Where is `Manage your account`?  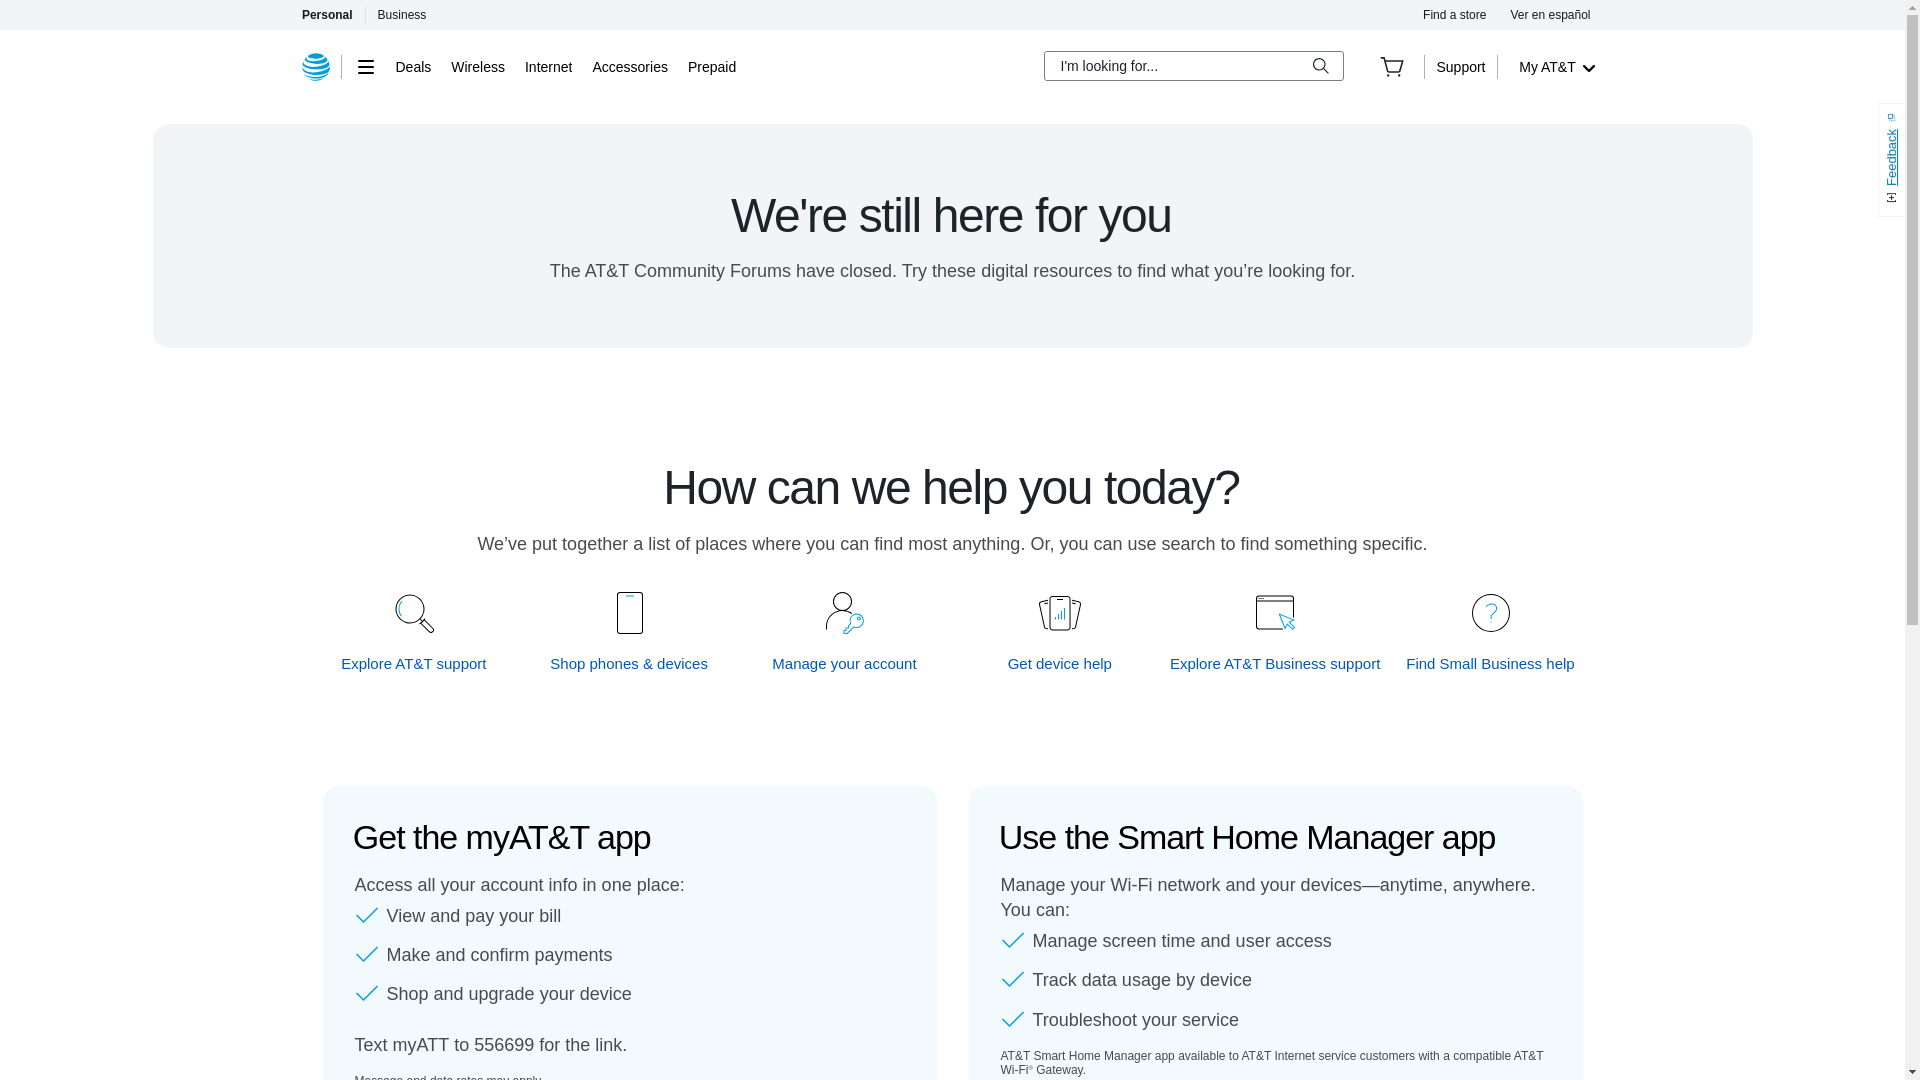
Manage your account is located at coordinates (845, 663).